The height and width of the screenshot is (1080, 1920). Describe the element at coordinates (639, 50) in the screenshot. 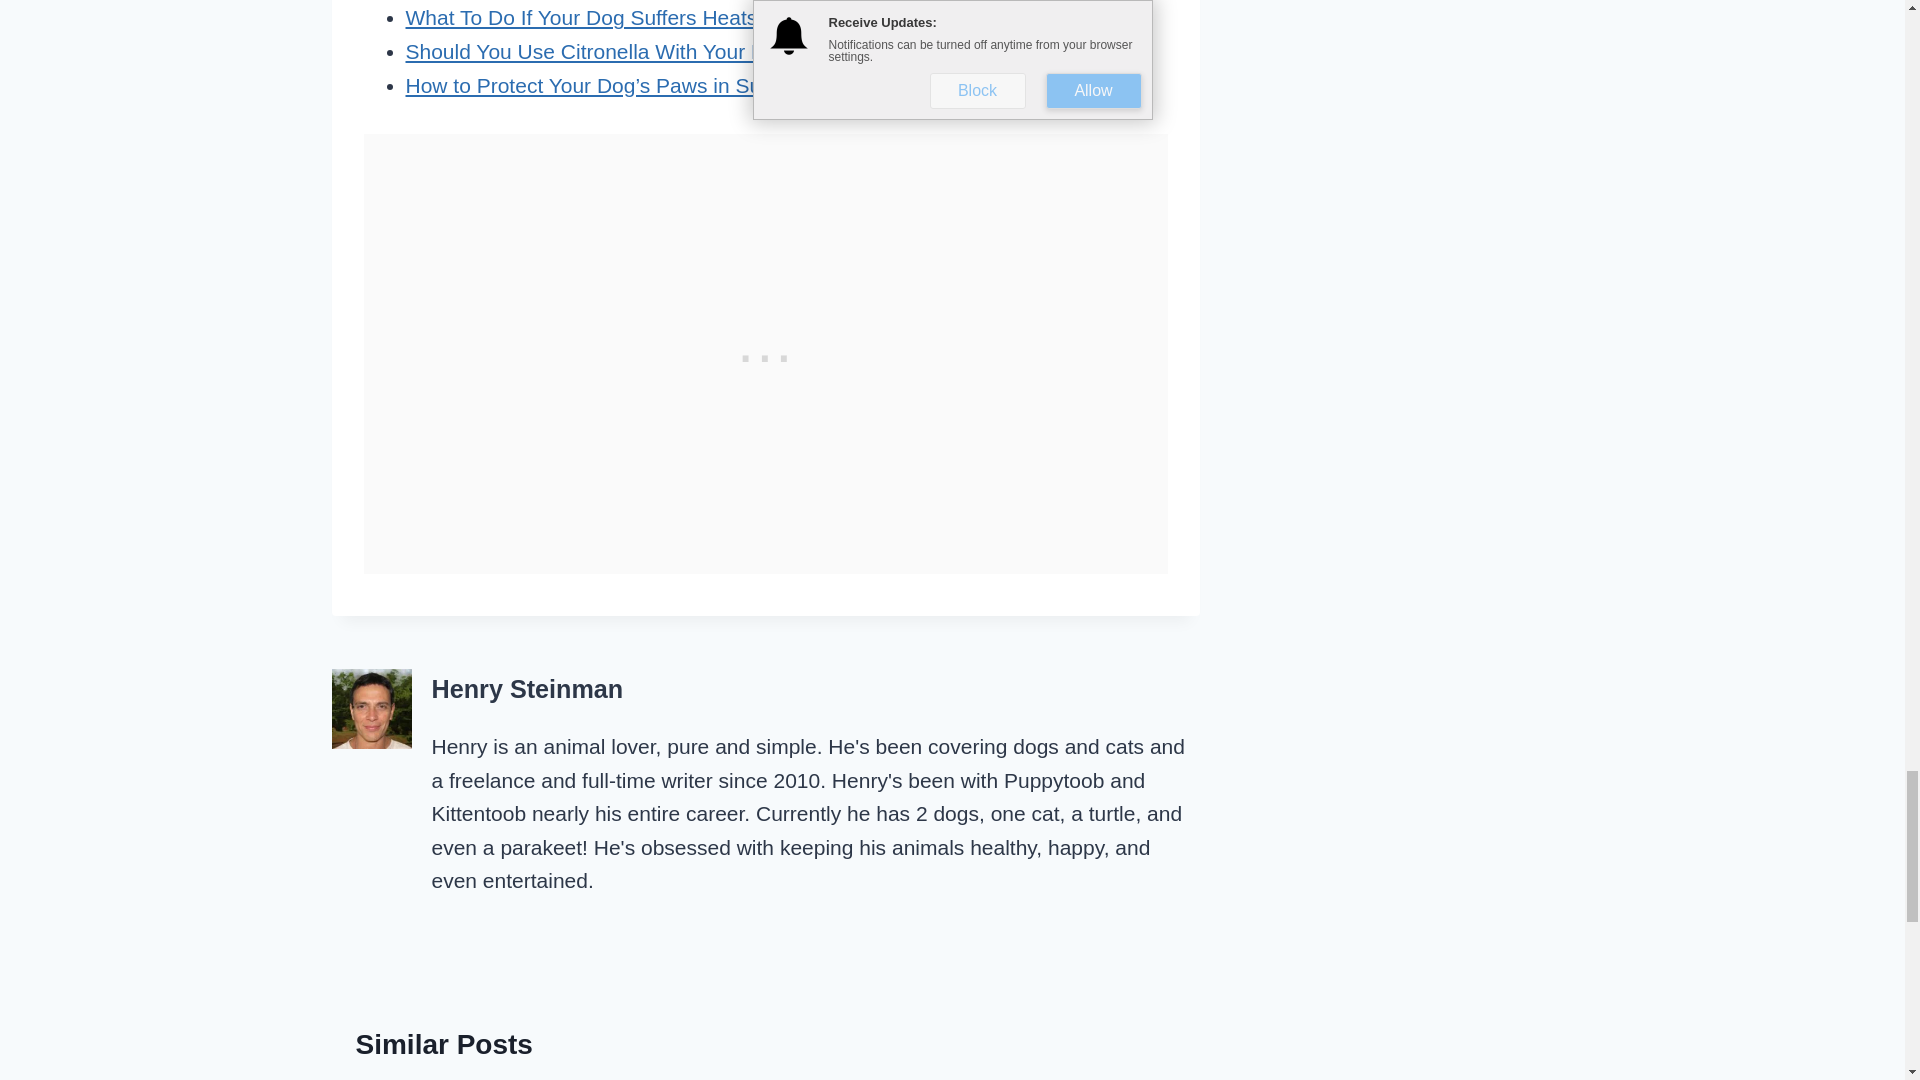

I see `Should You Use Citronella With Your Dog Around?` at that location.